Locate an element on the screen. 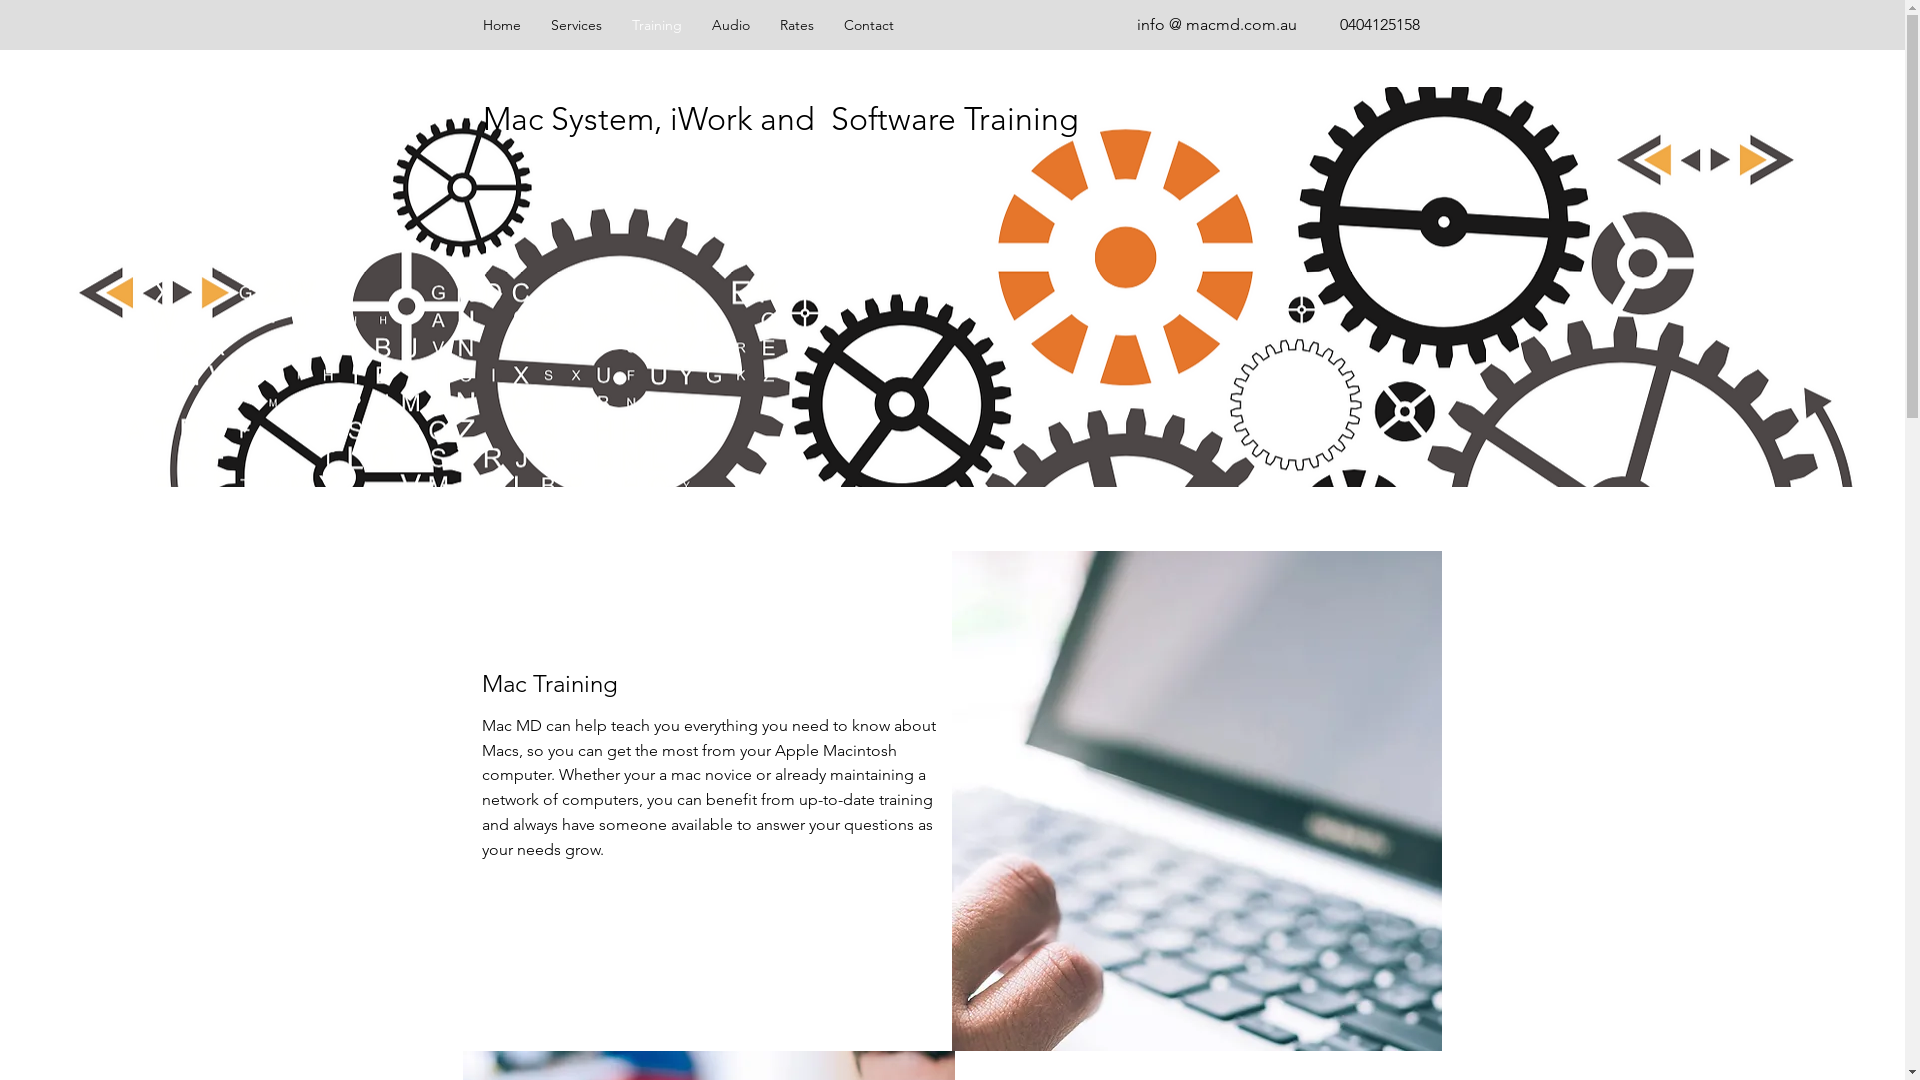 The width and height of the screenshot is (1920, 1080). Home is located at coordinates (502, 25).